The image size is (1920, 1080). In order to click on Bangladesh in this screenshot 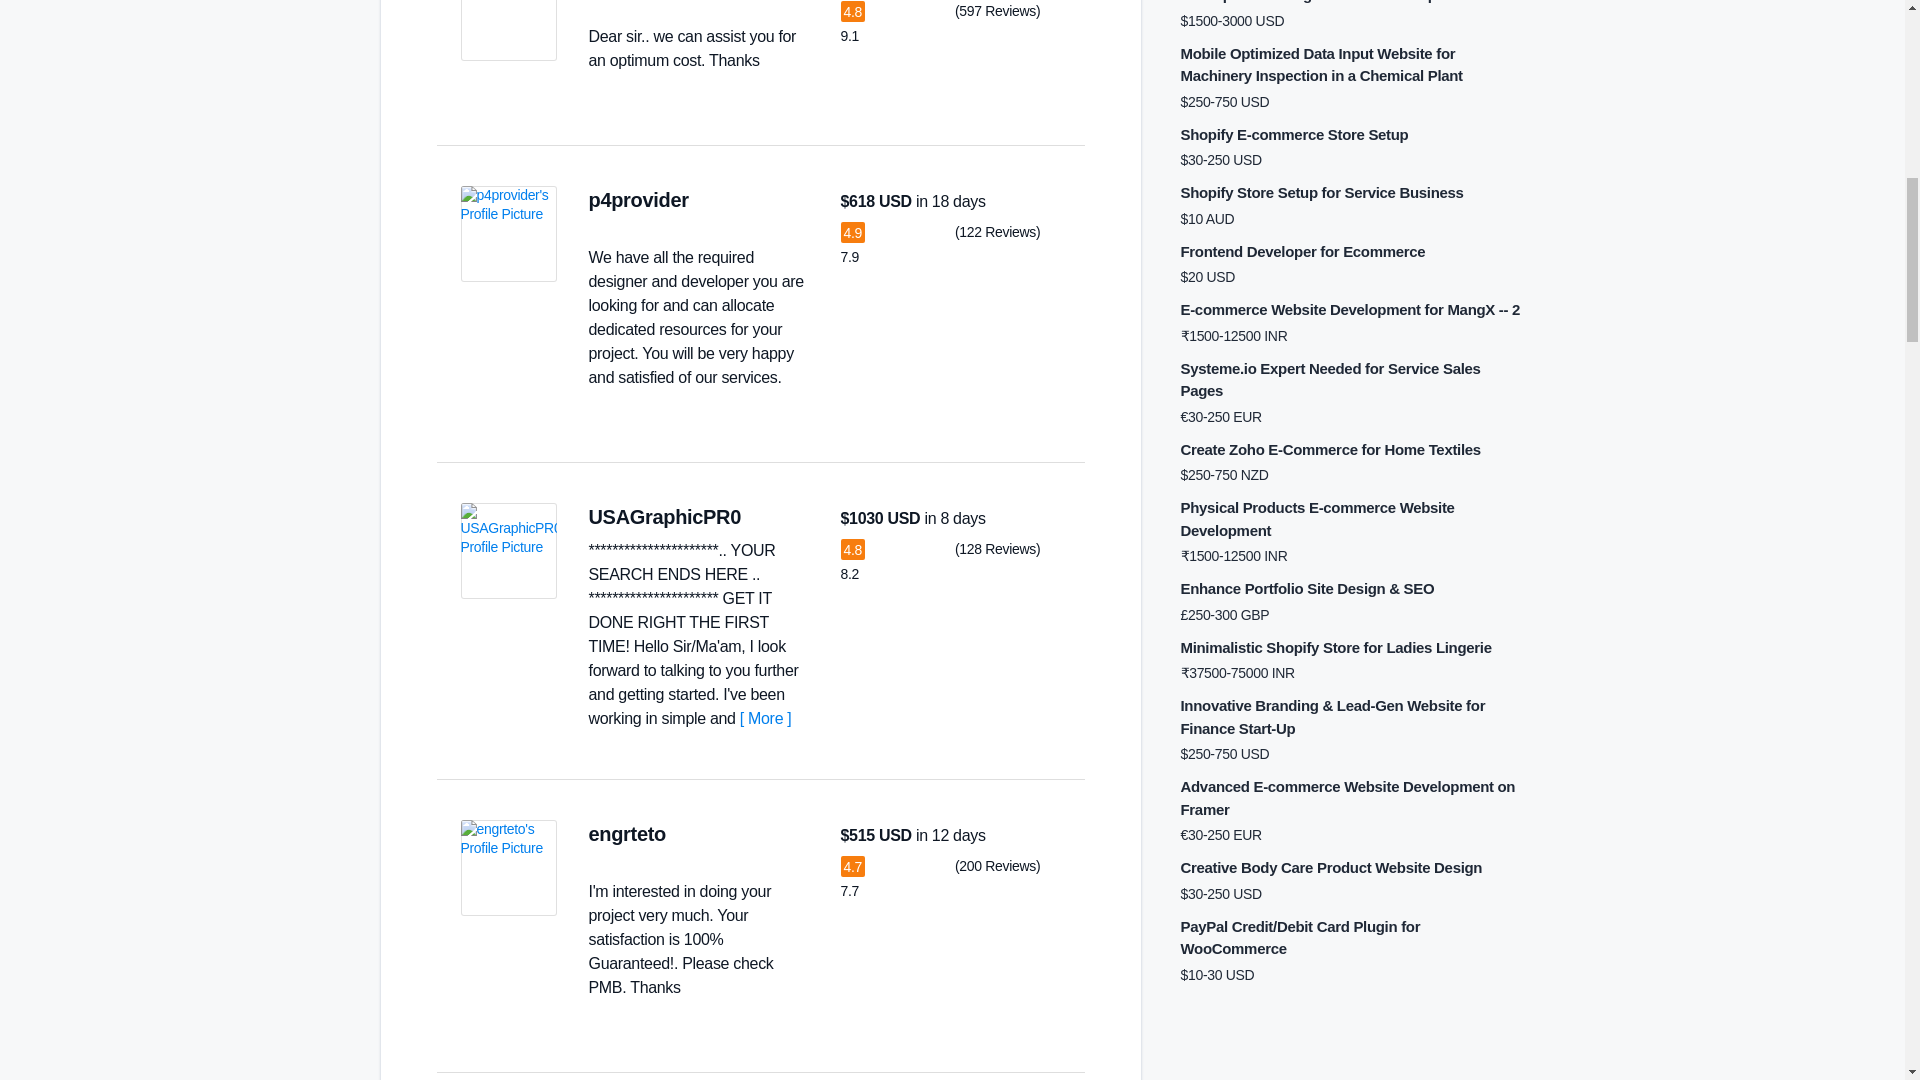, I will do `click(686, 834)`.